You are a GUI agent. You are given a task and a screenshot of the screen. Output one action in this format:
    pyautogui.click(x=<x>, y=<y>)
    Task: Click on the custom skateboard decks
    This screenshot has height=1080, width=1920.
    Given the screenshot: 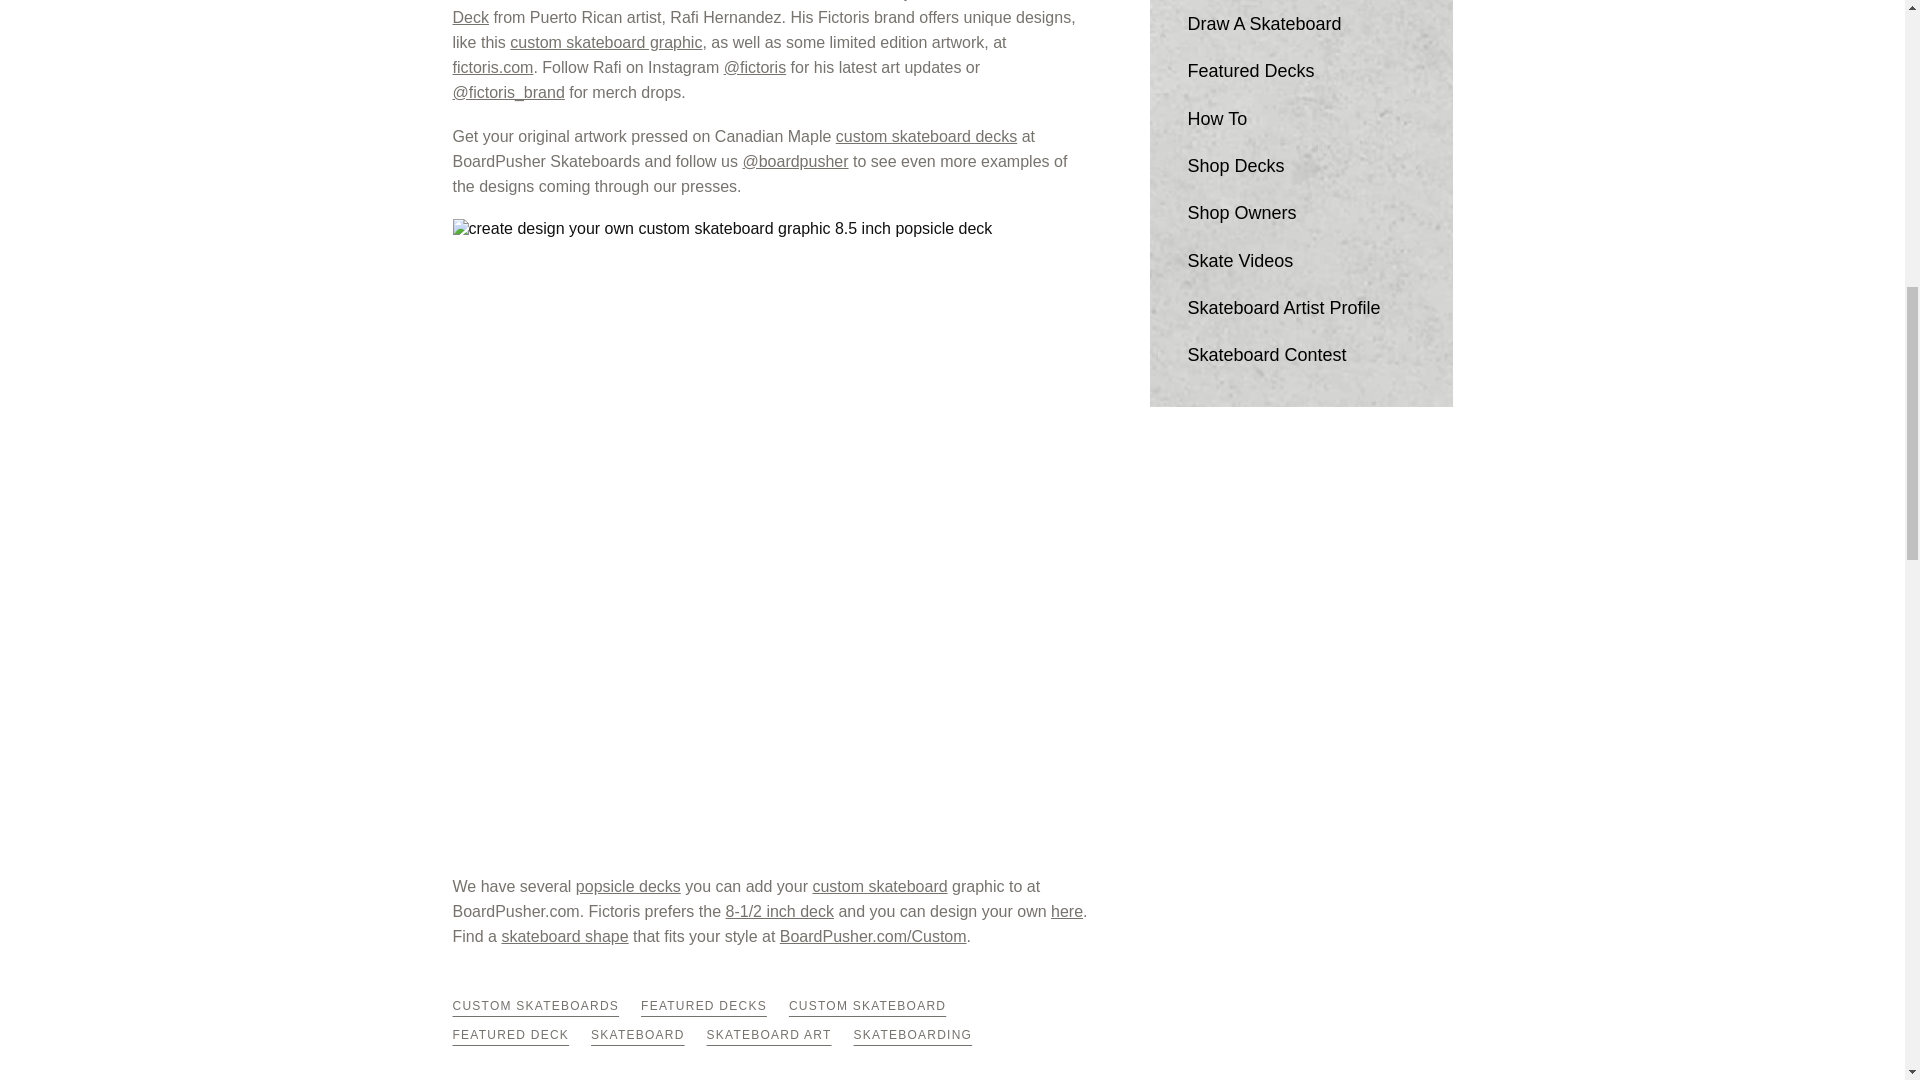 What is the action you would take?
    pyautogui.click(x=926, y=136)
    